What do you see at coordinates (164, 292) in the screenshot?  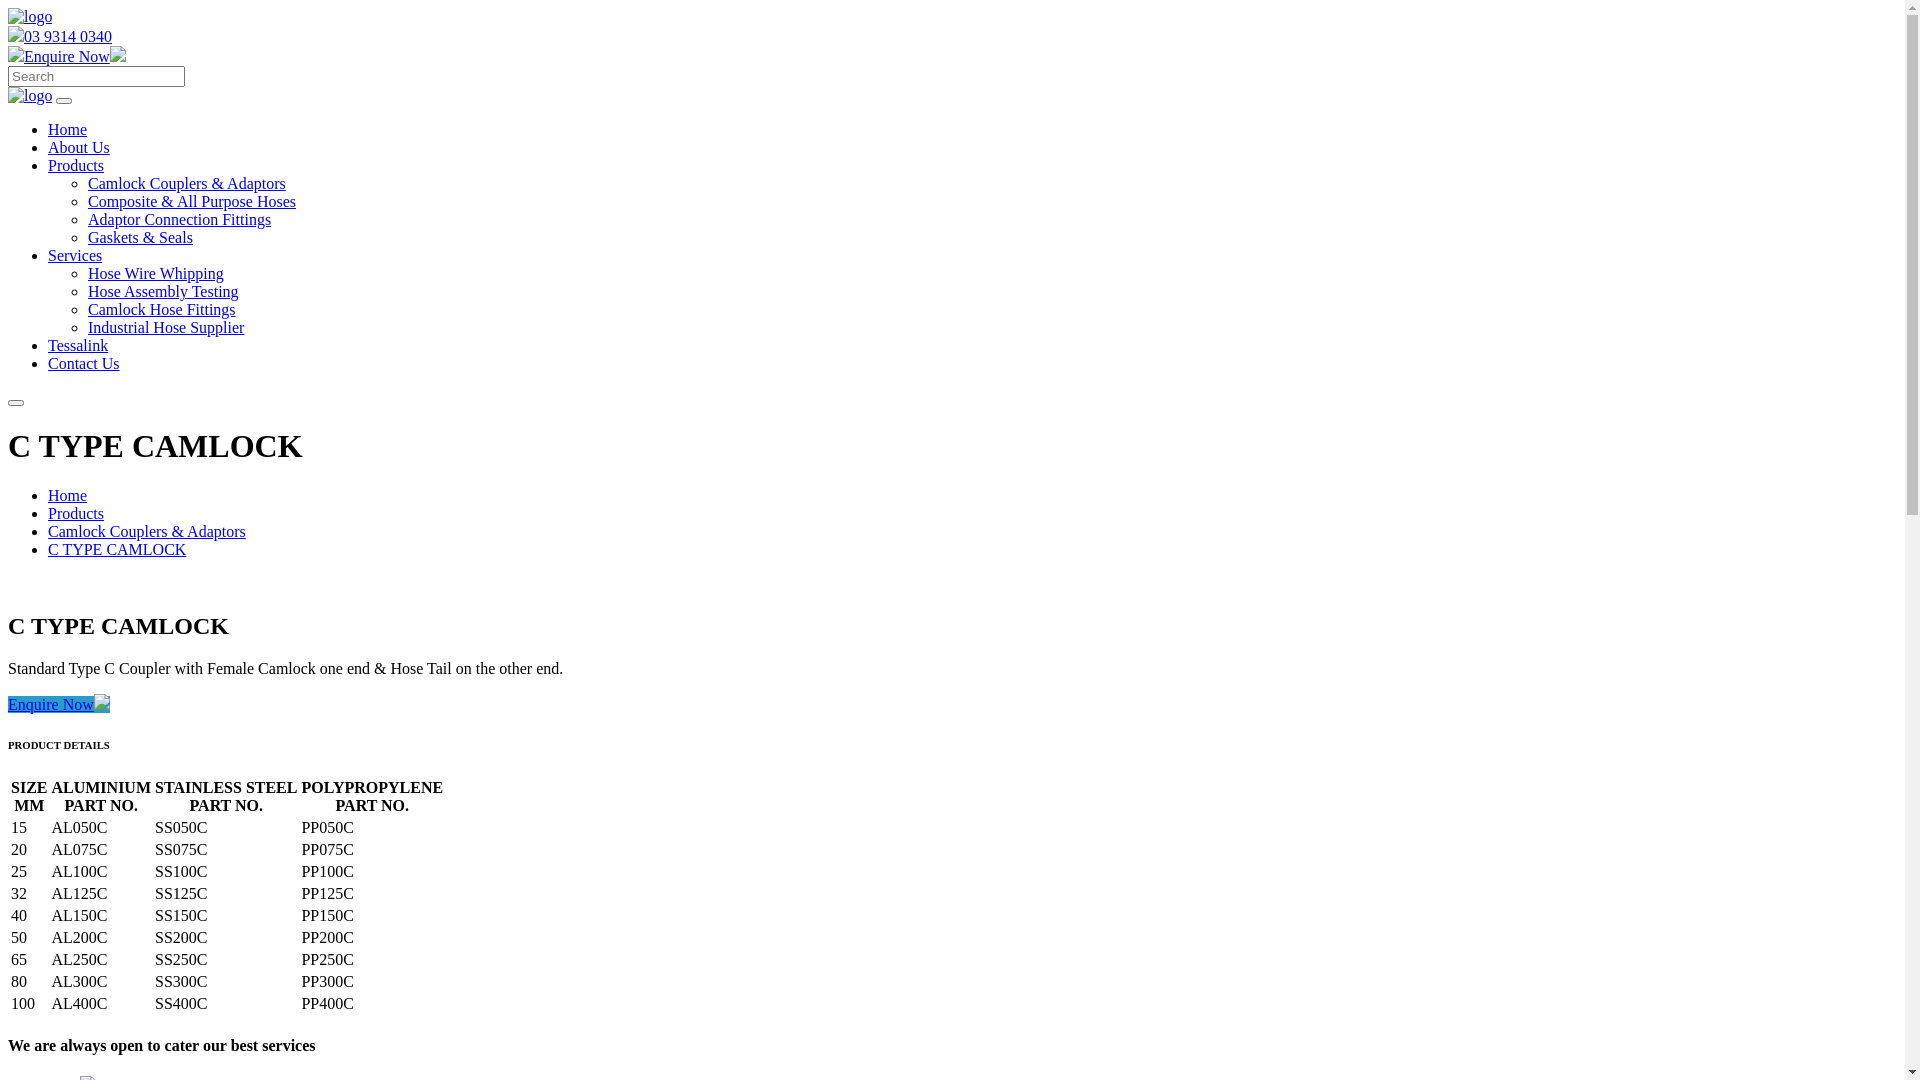 I see `Hose Assembly Testing` at bounding box center [164, 292].